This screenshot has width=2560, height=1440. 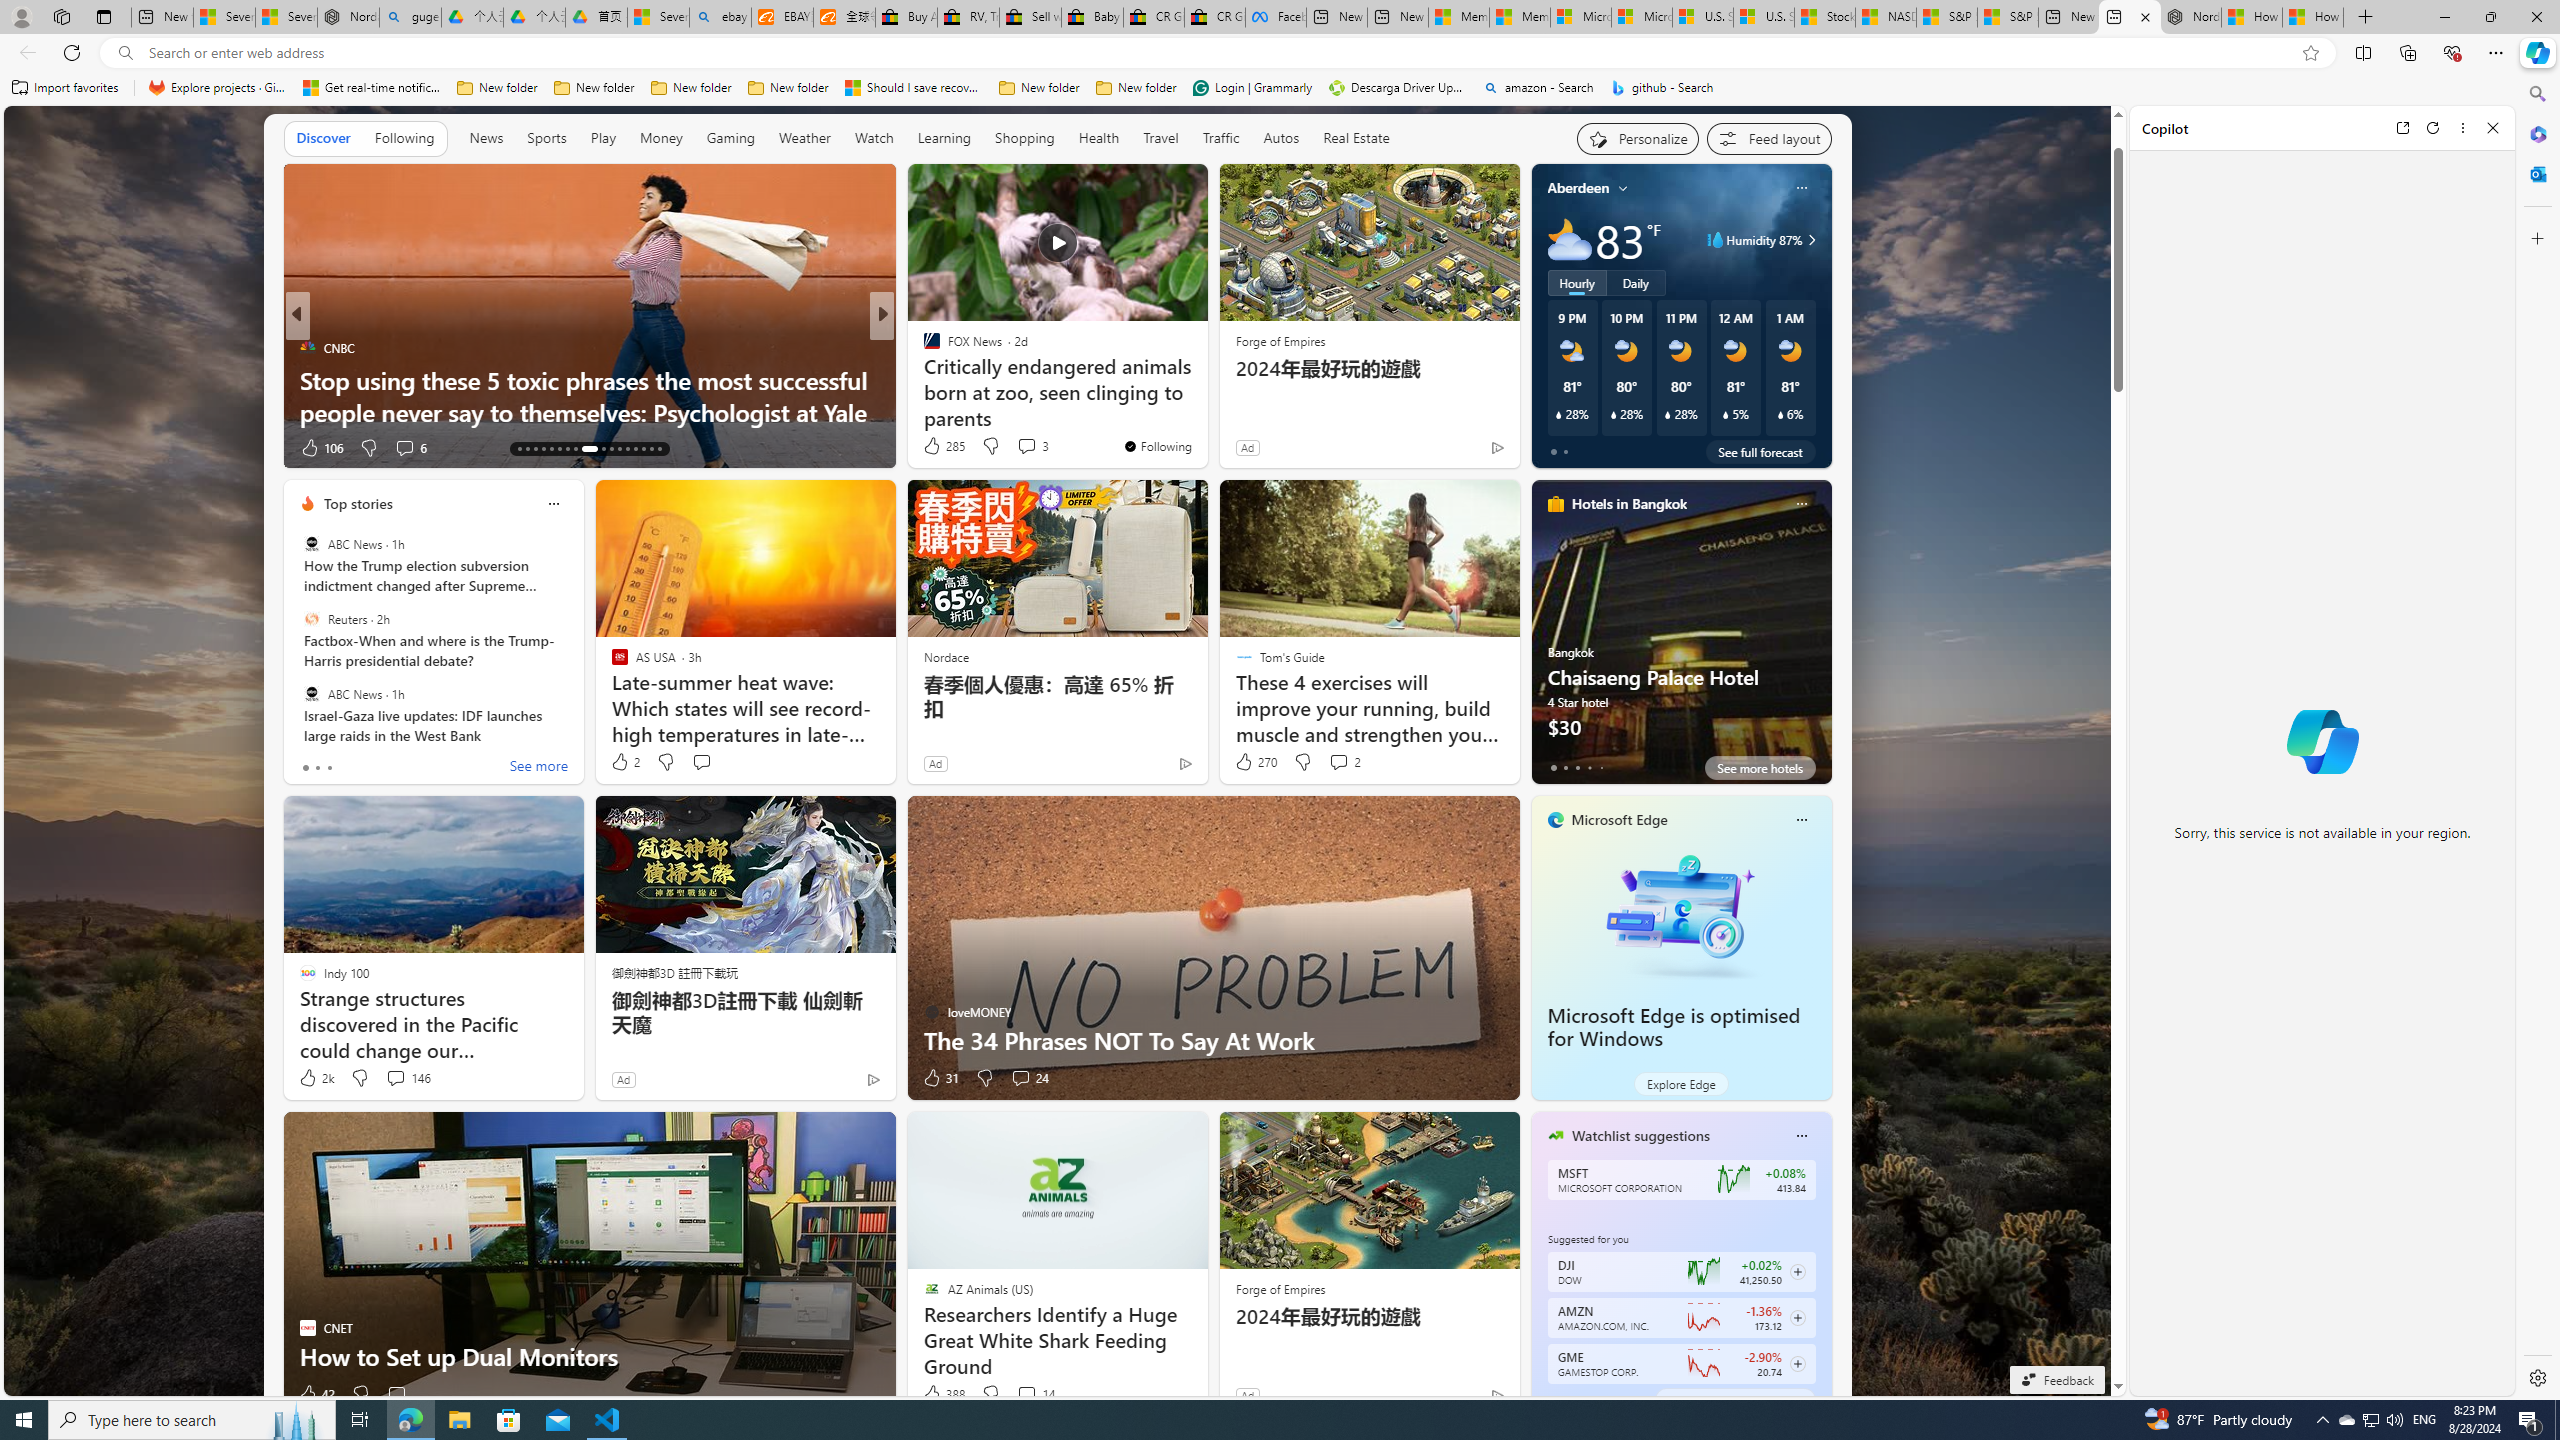 I want to click on Weather, so click(x=805, y=139).